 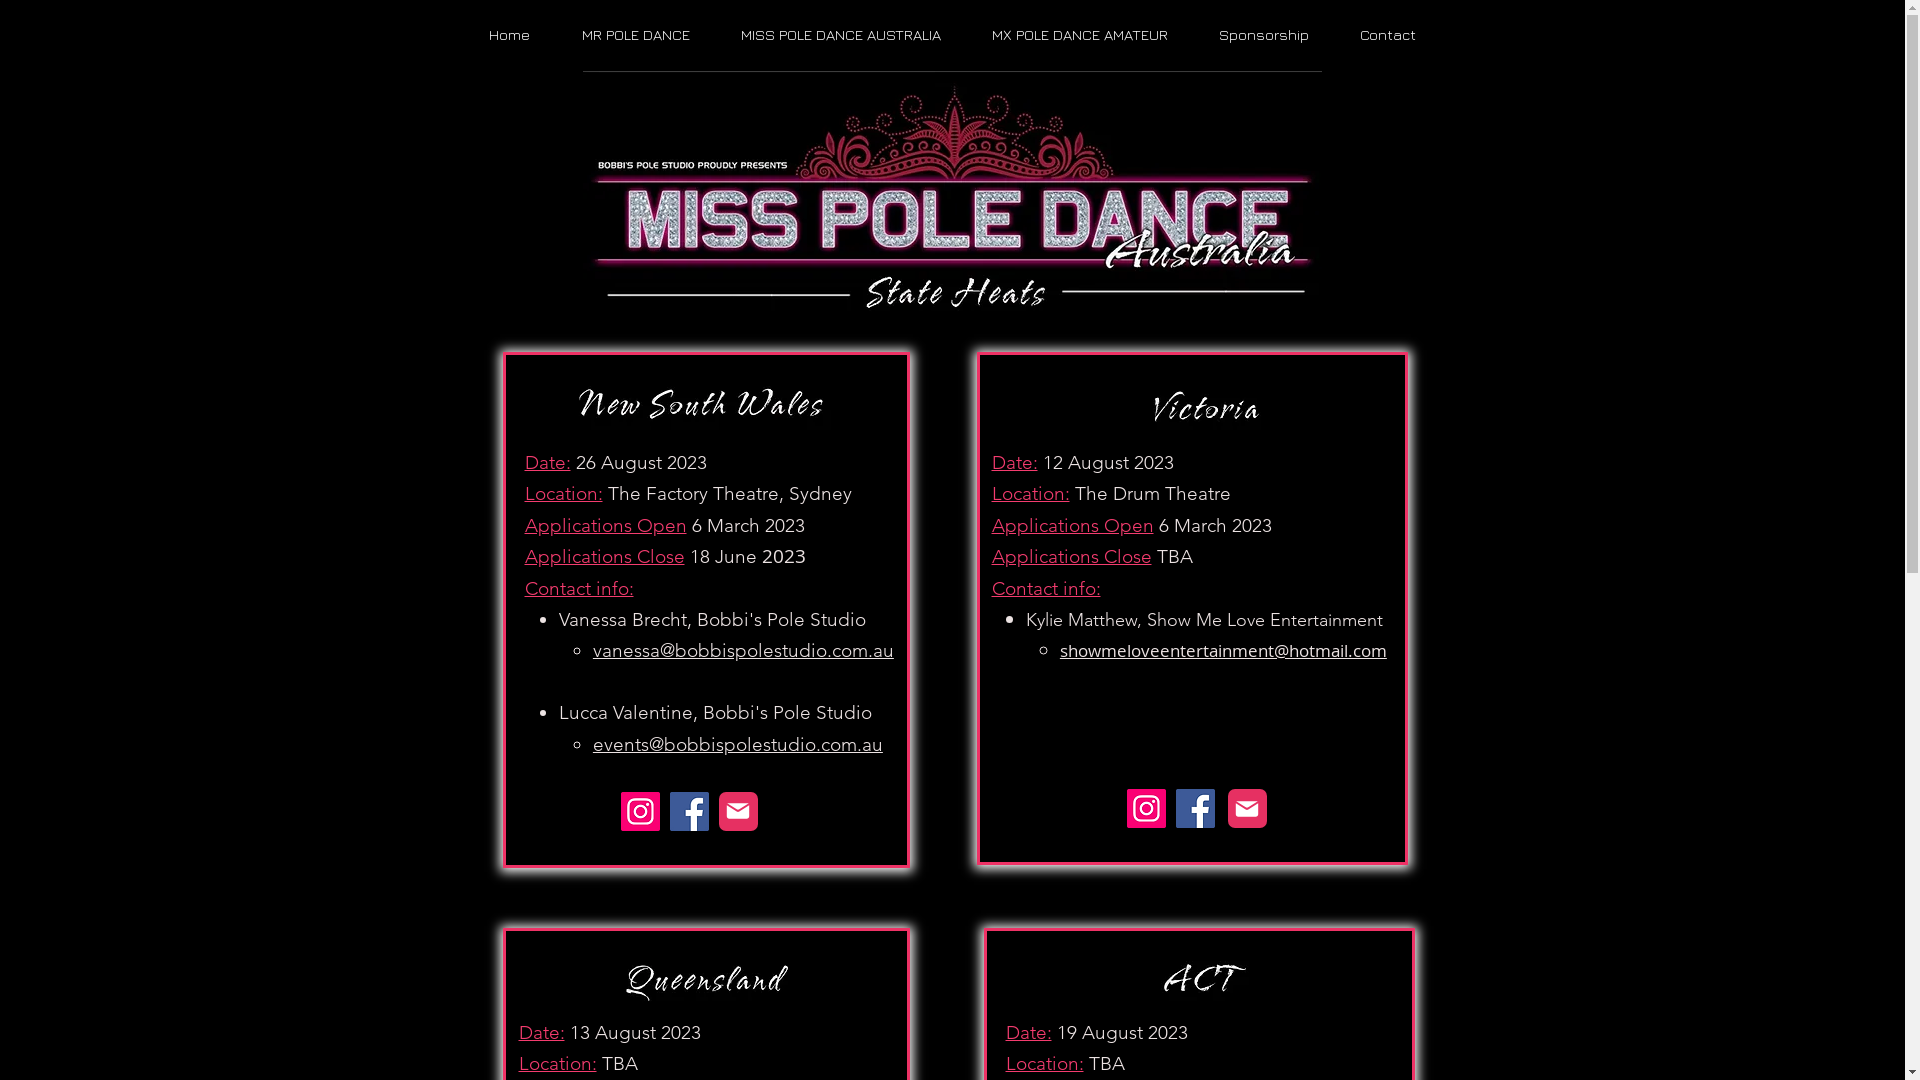 I want to click on vanessa@bobbispolestudio.com.au, so click(x=744, y=650).